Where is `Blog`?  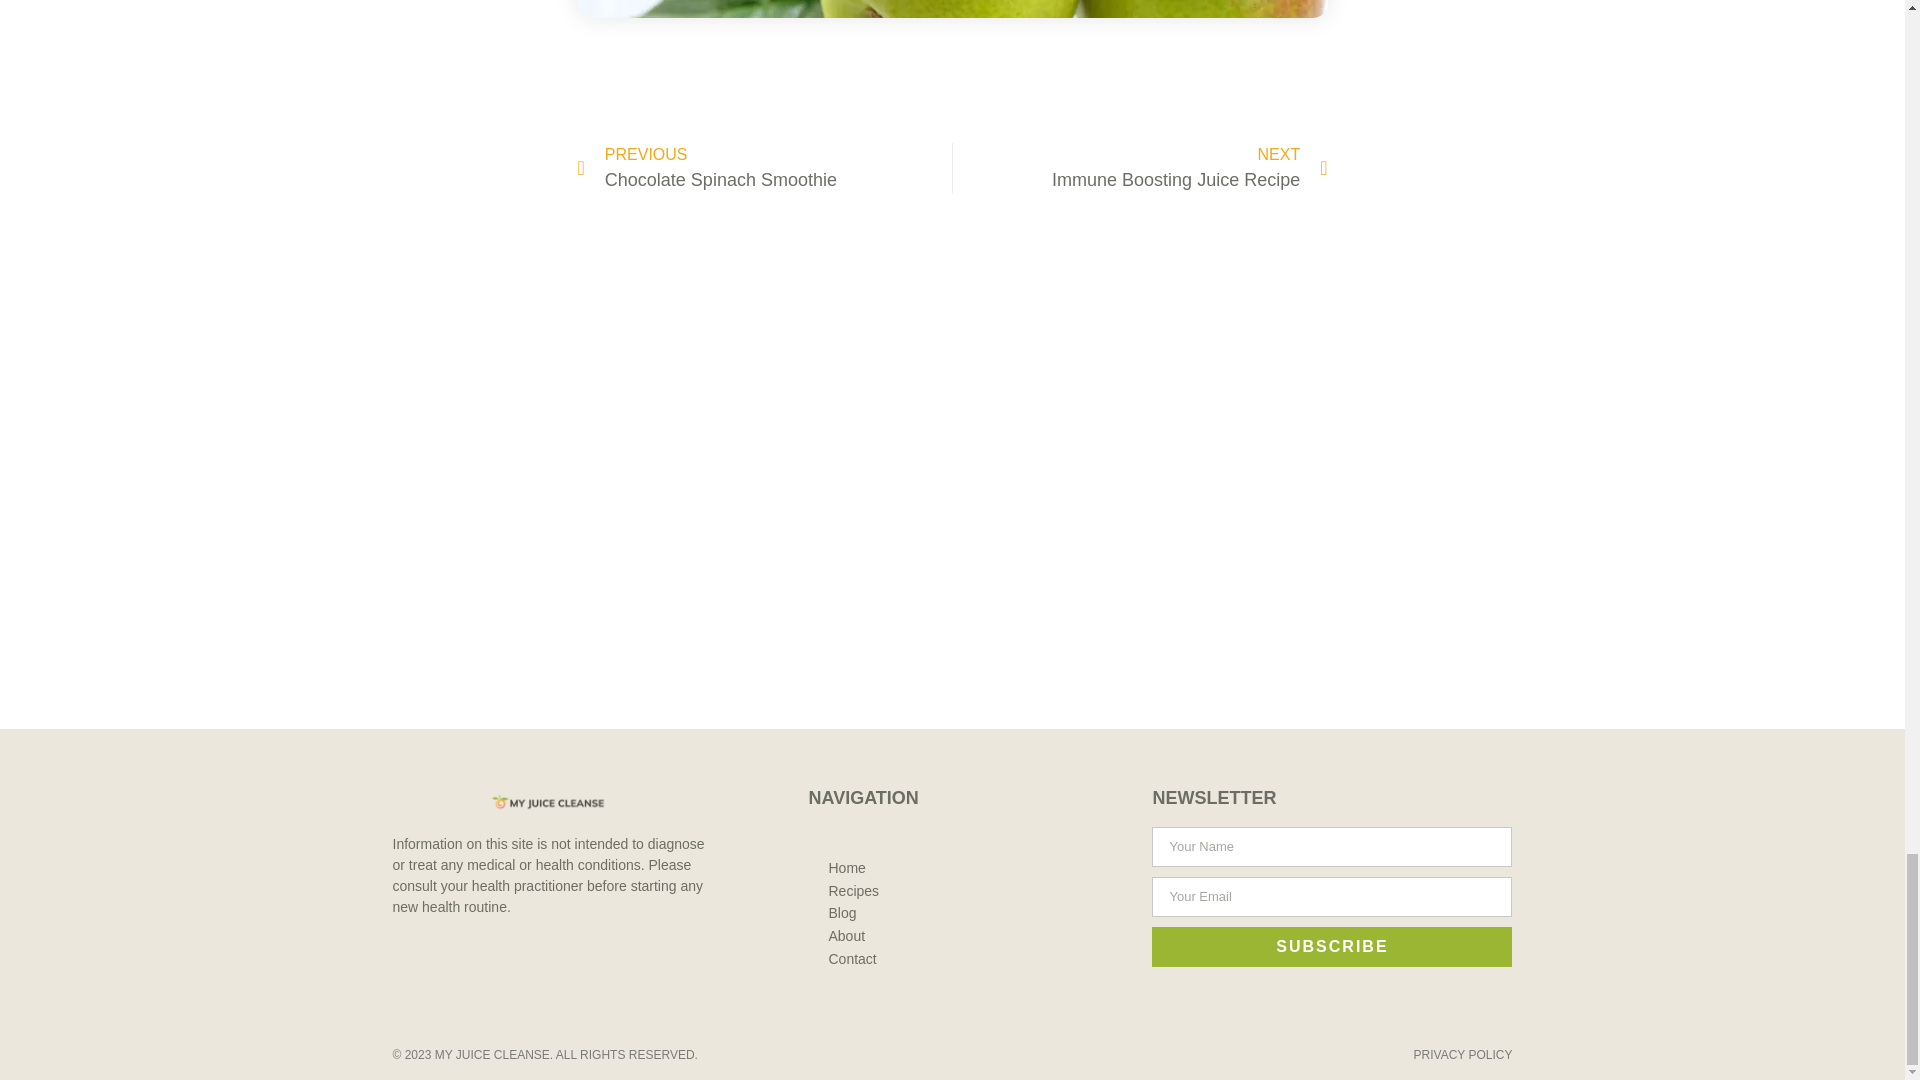
Blog is located at coordinates (846, 936).